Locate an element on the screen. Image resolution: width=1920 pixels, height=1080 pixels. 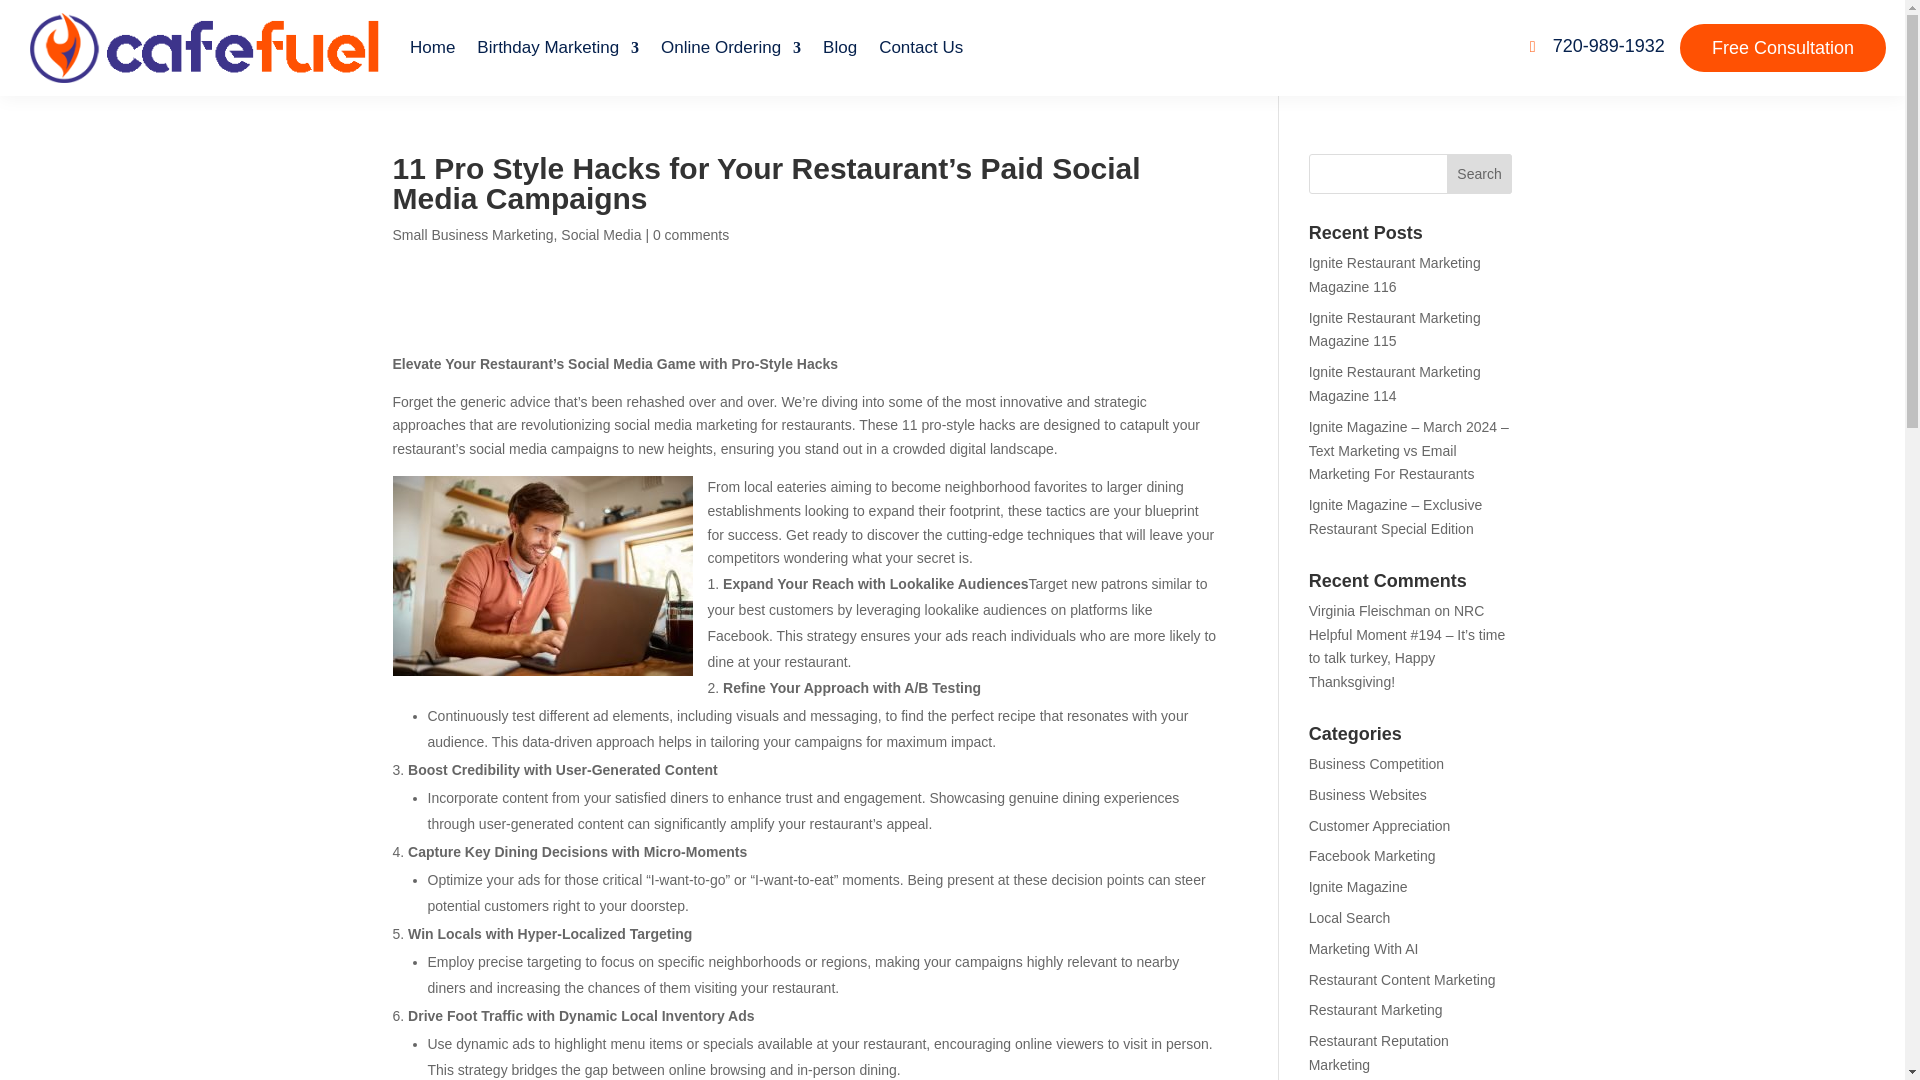
Free Consultation is located at coordinates (1782, 48).